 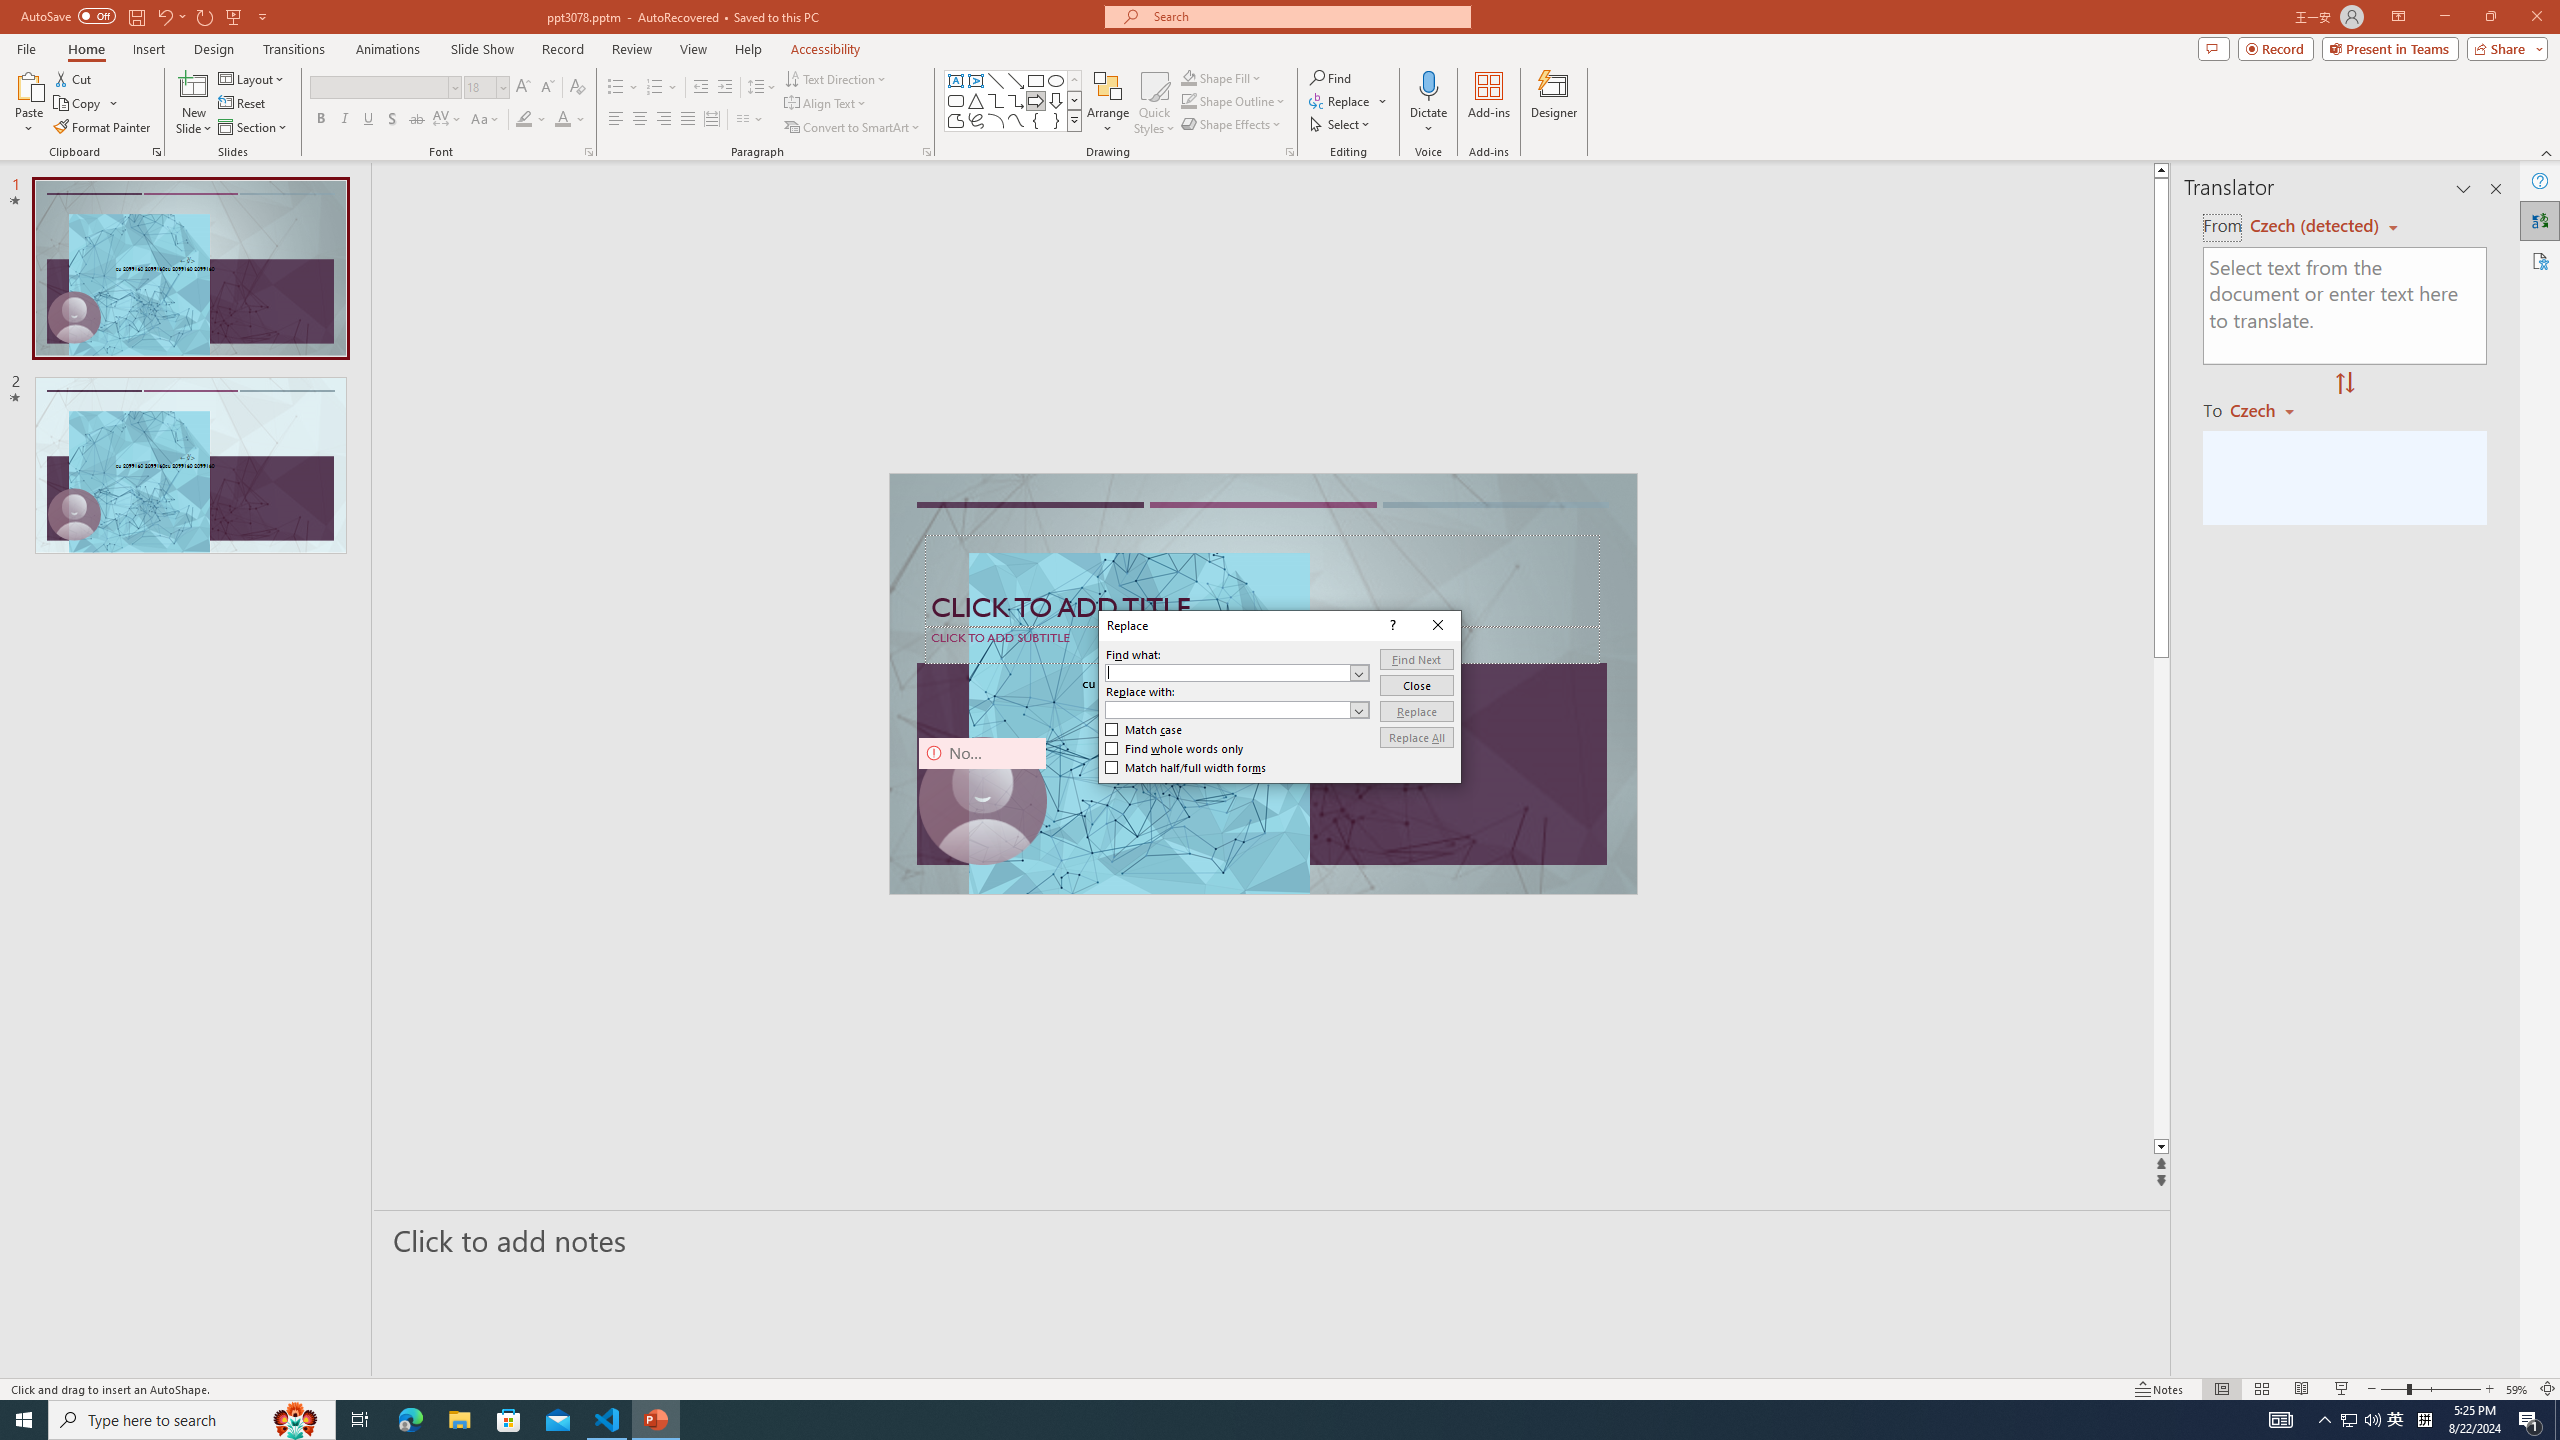 What do you see at coordinates (996, 80) in the screenshot?
I see `Line` at bounding box center [996, 80].